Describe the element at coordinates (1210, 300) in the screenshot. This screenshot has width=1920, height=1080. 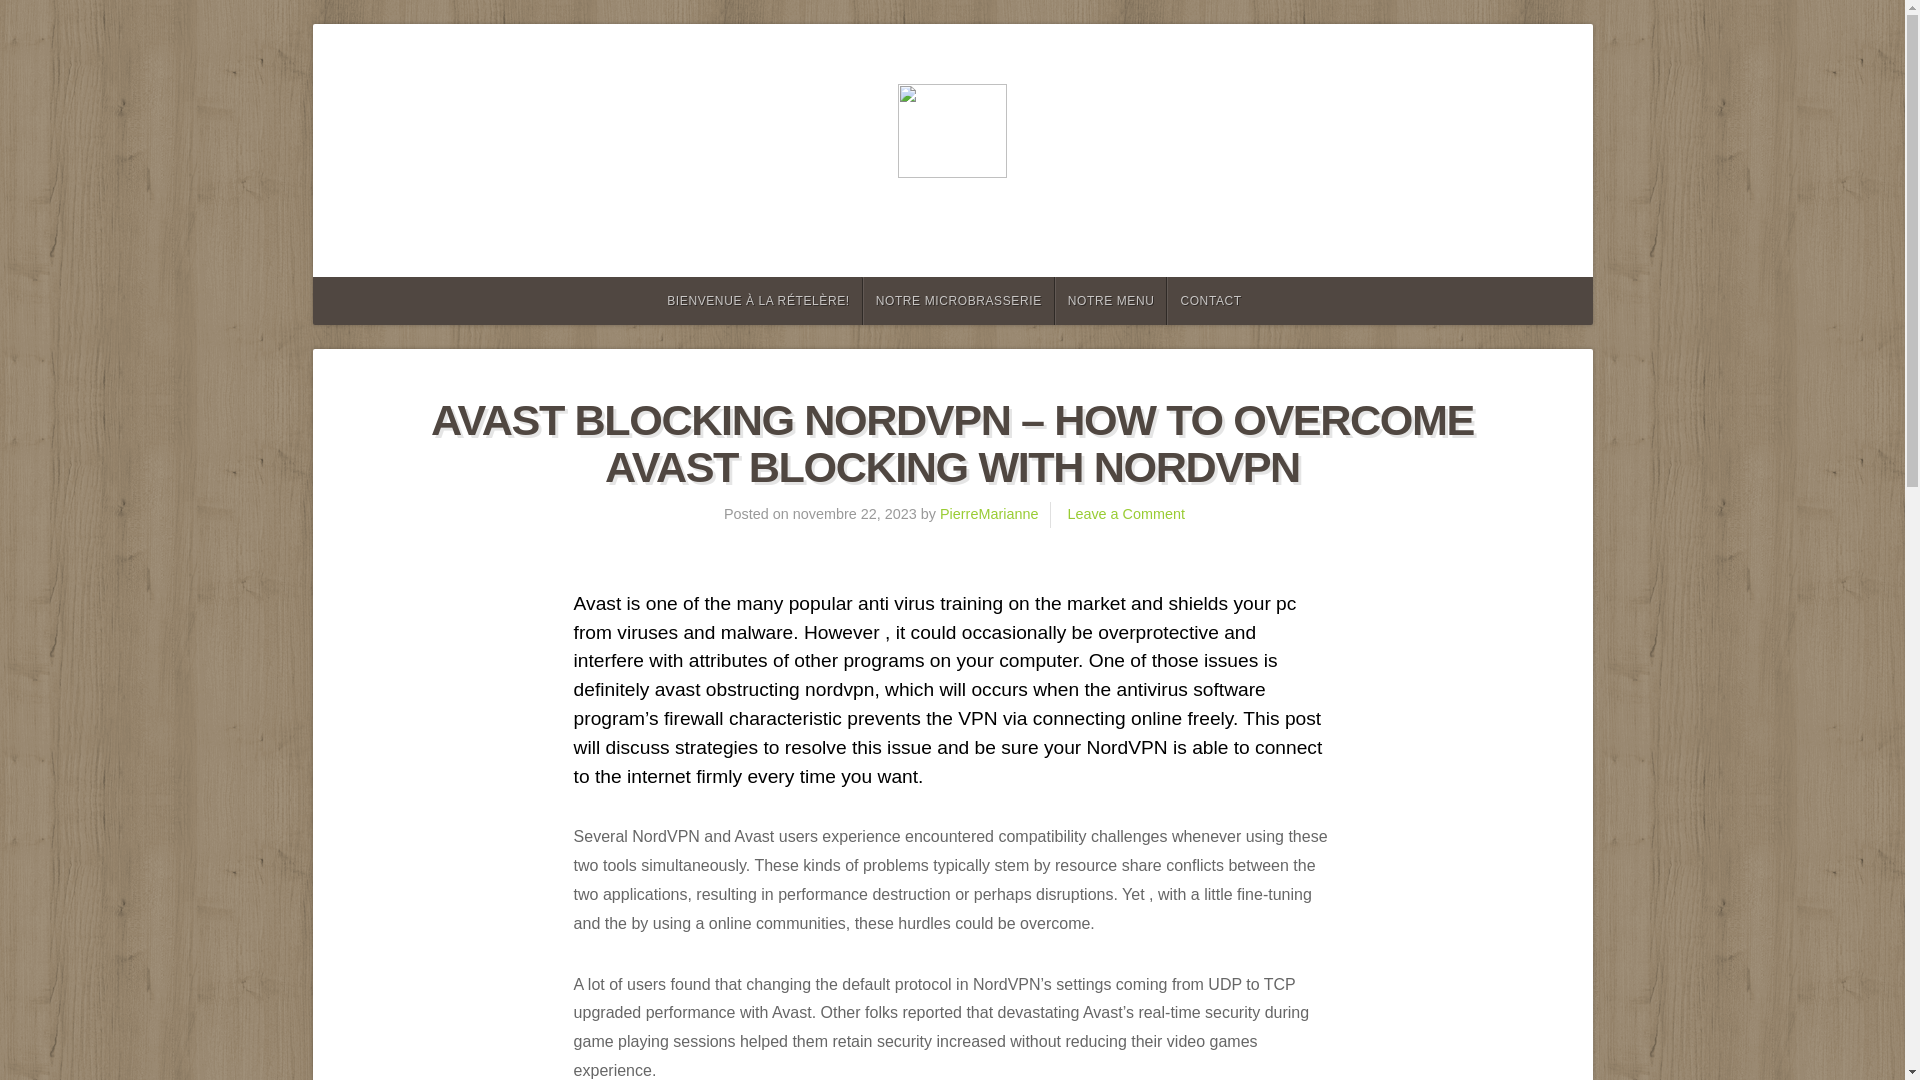
I see `CONTACT` at that location.